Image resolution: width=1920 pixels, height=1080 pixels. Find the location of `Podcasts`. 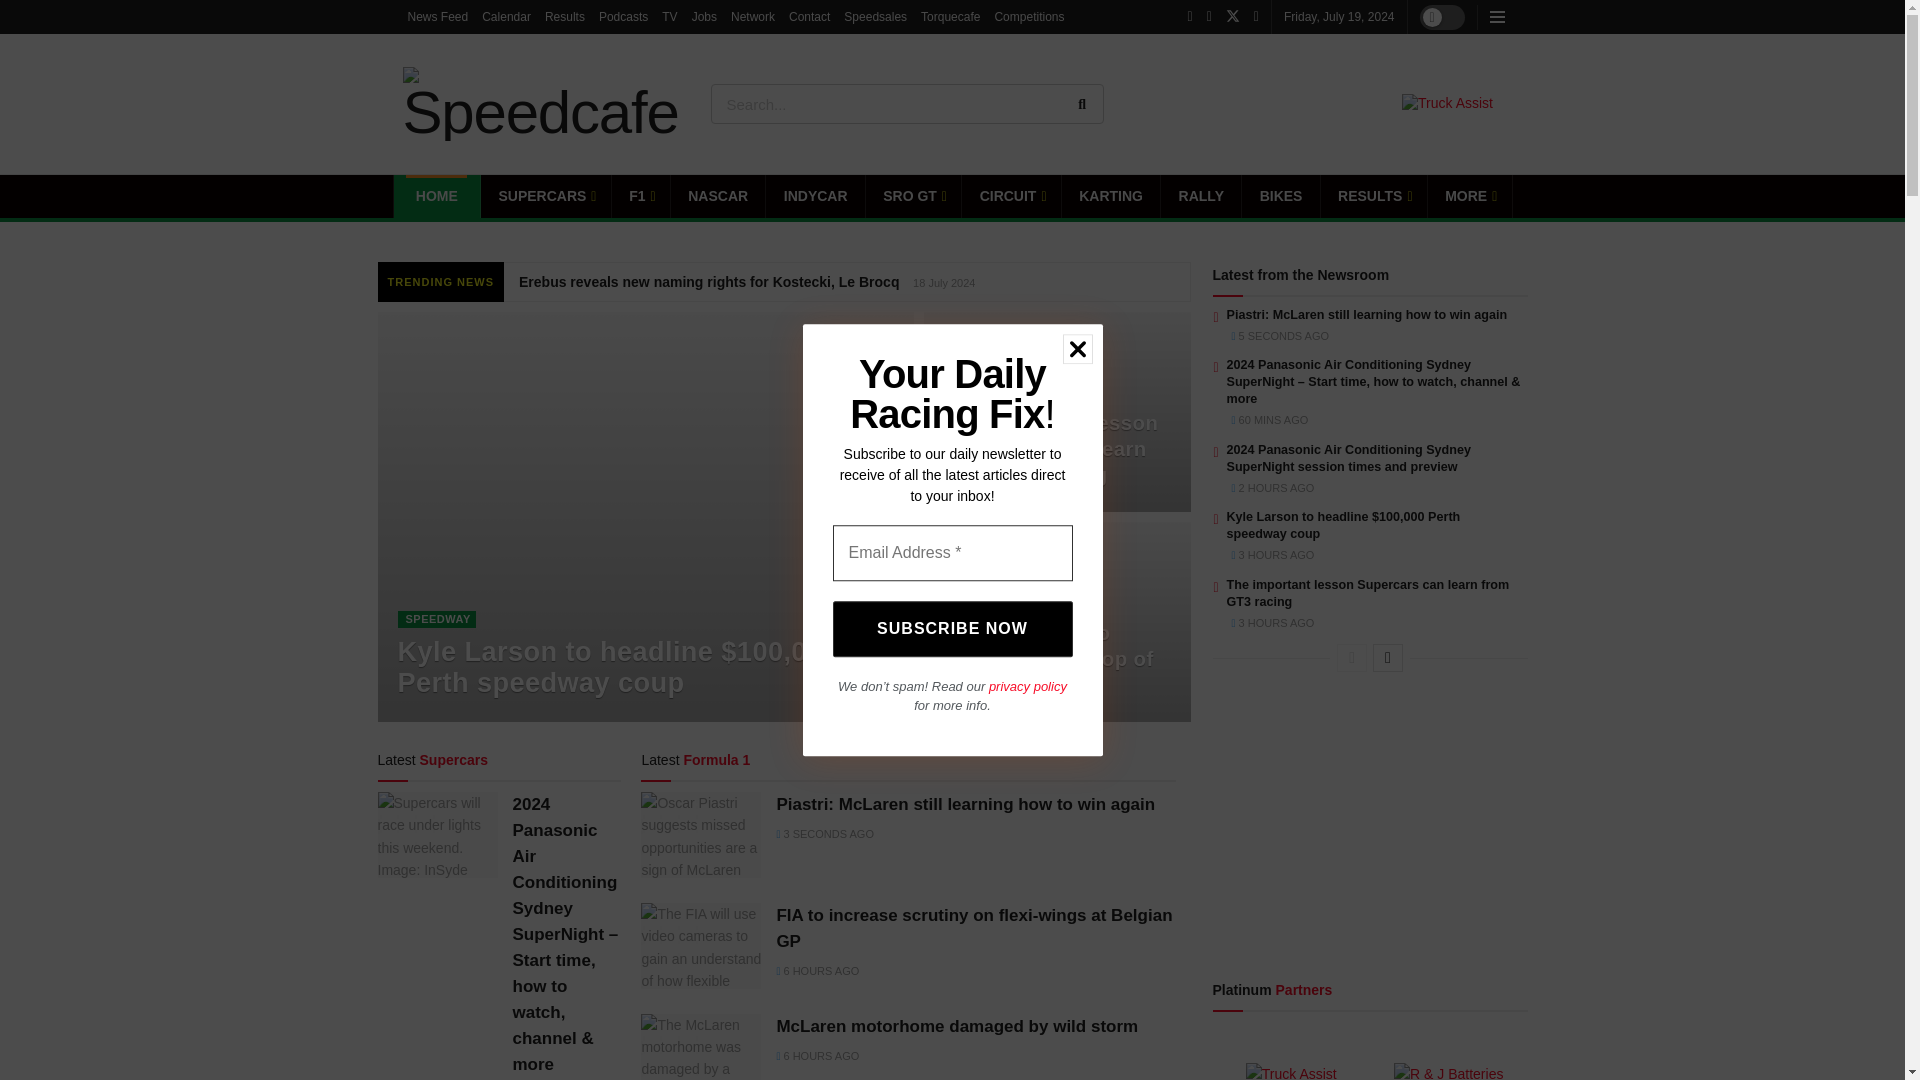

Podcasts is located at coordinates (624, 16).